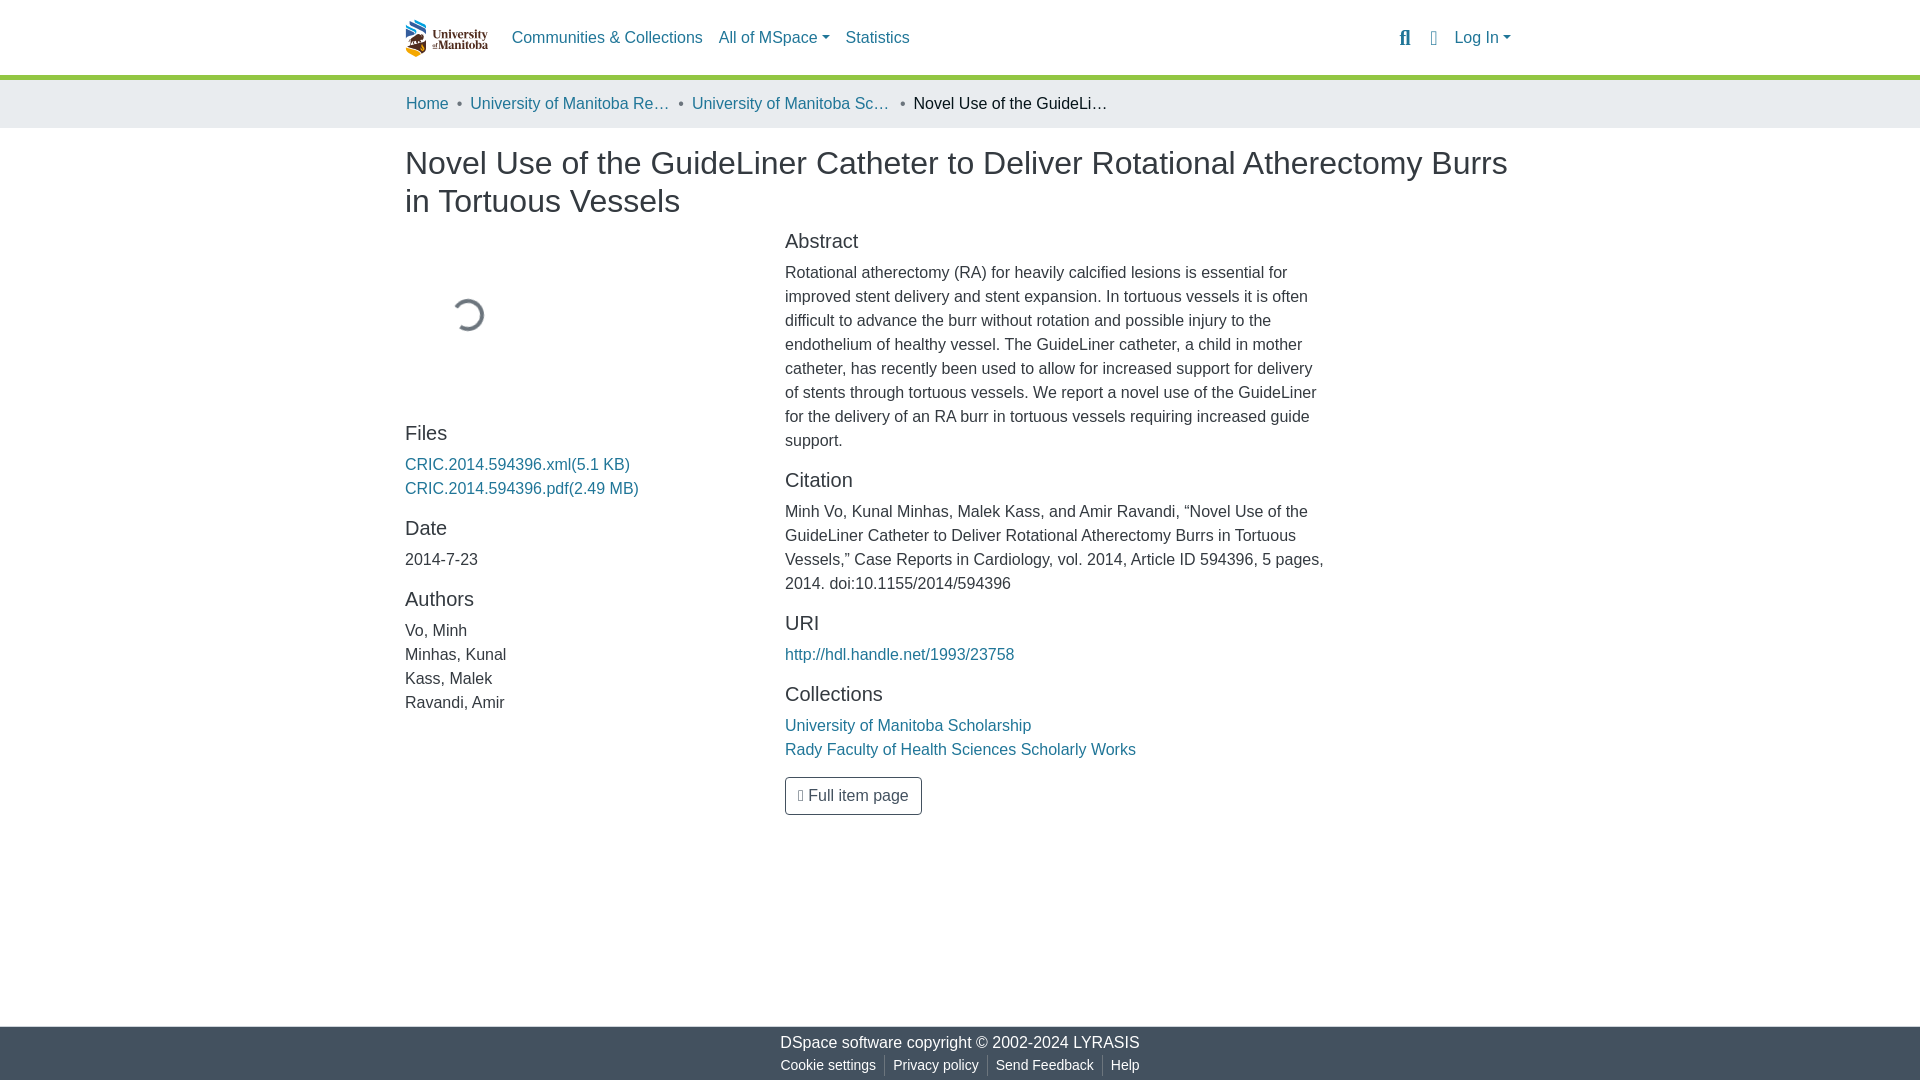 This screenshot has height=1080, width=1920. What do you see at coordinates (827, 1065) in the screenshot?
I see `Cookie settings` at bounding box center [827, 1065].